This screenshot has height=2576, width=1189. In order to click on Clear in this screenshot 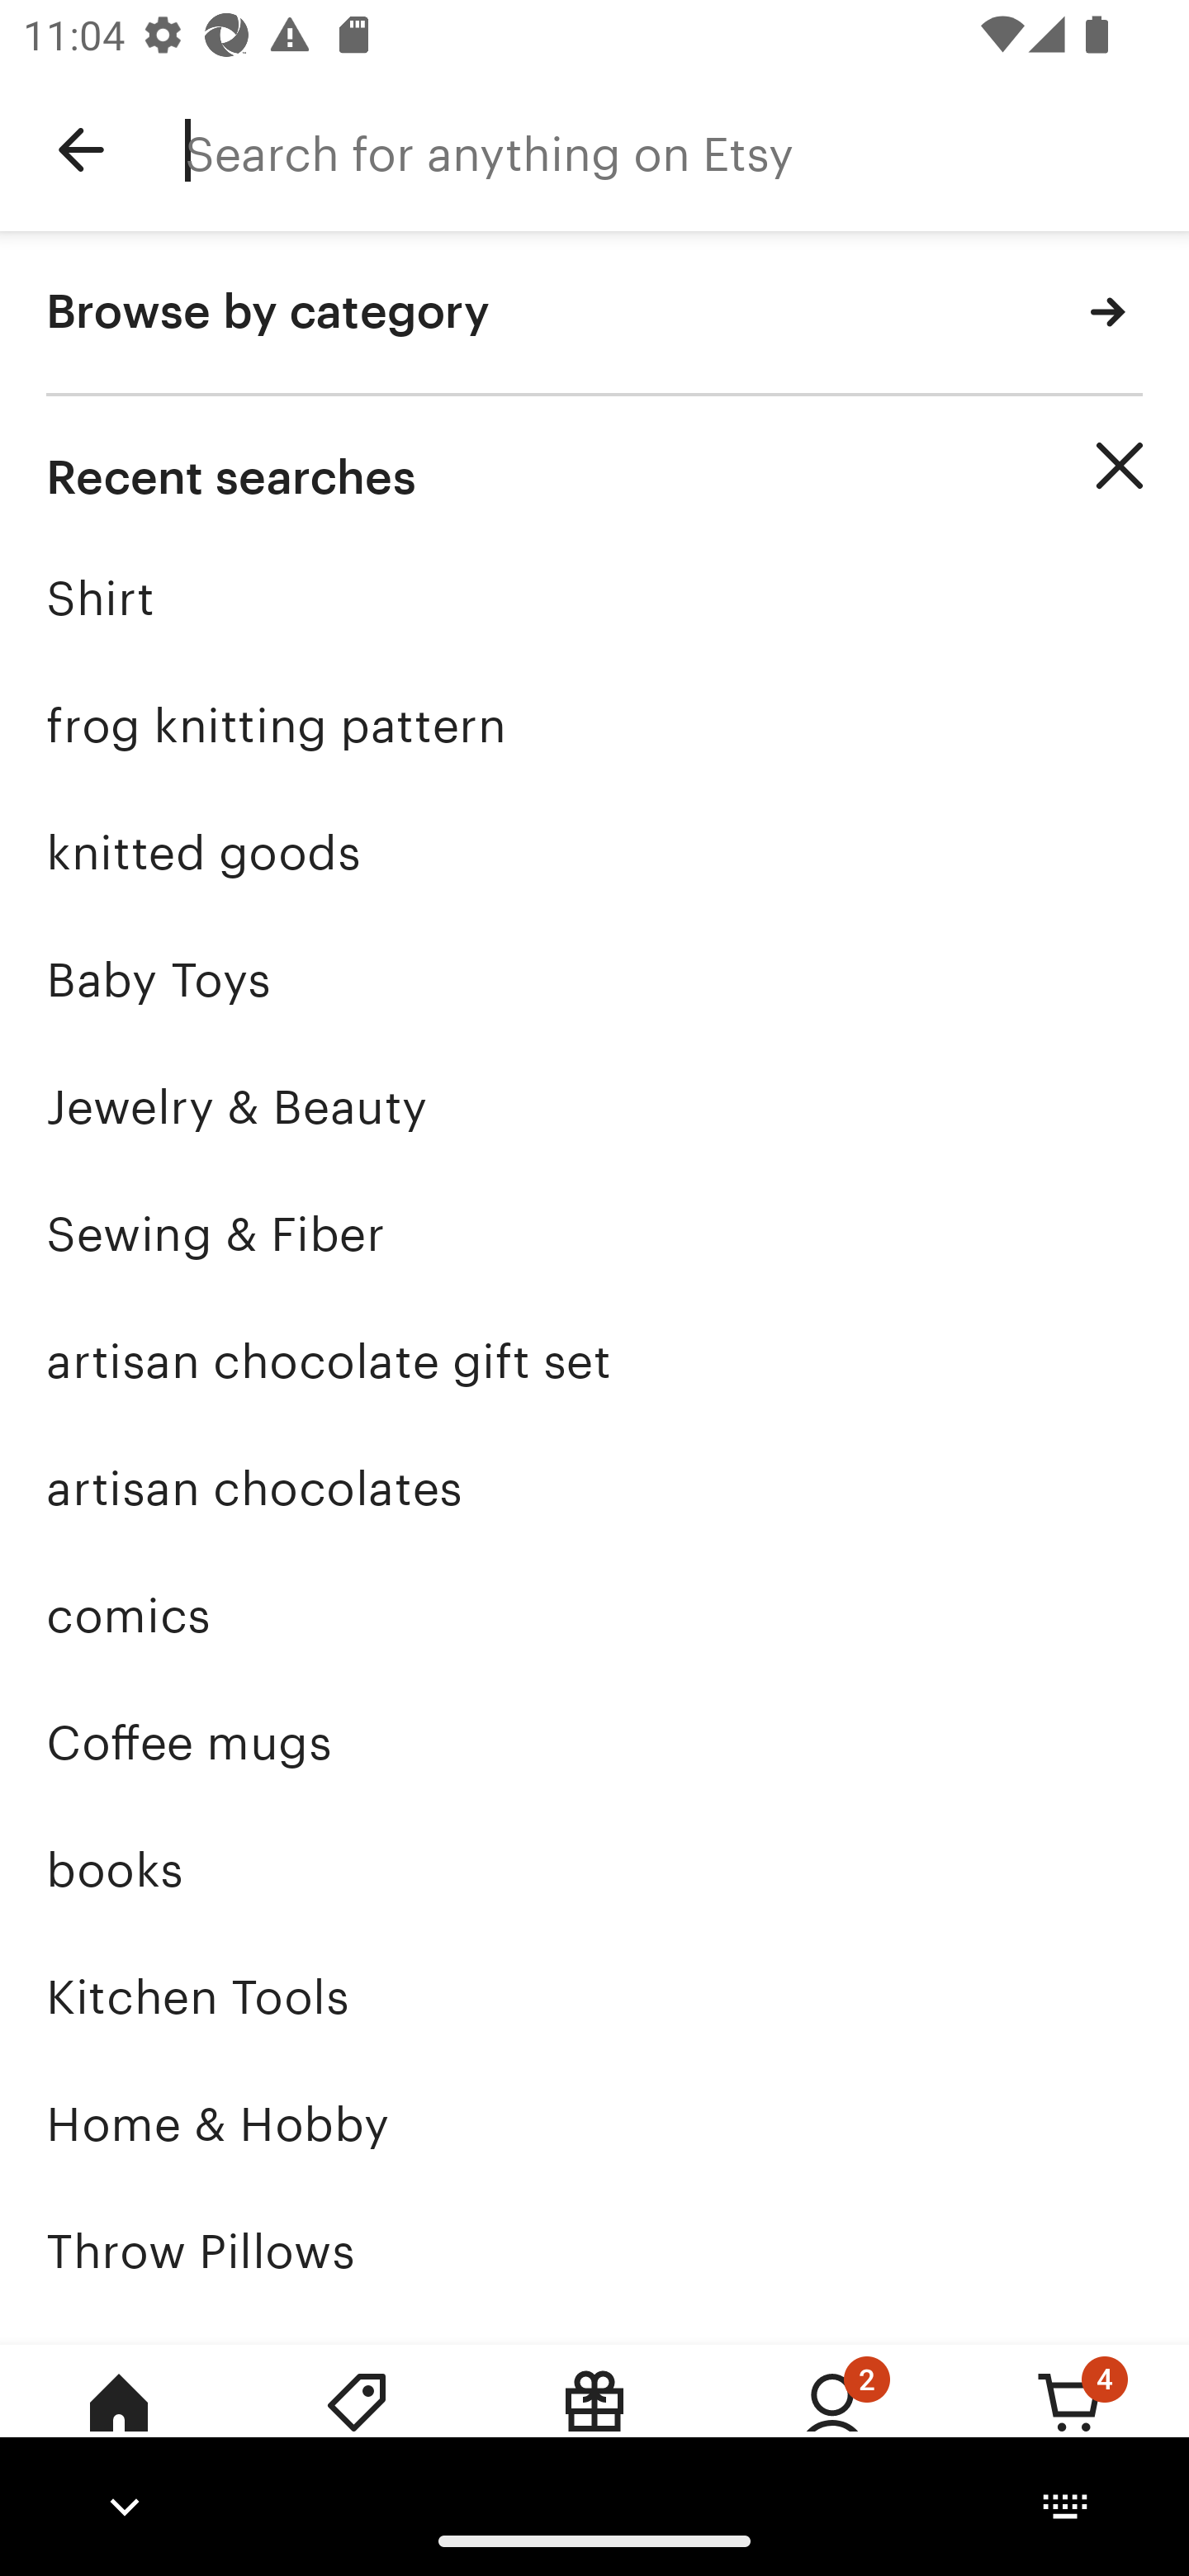, I will do `click(1120, 466)`.